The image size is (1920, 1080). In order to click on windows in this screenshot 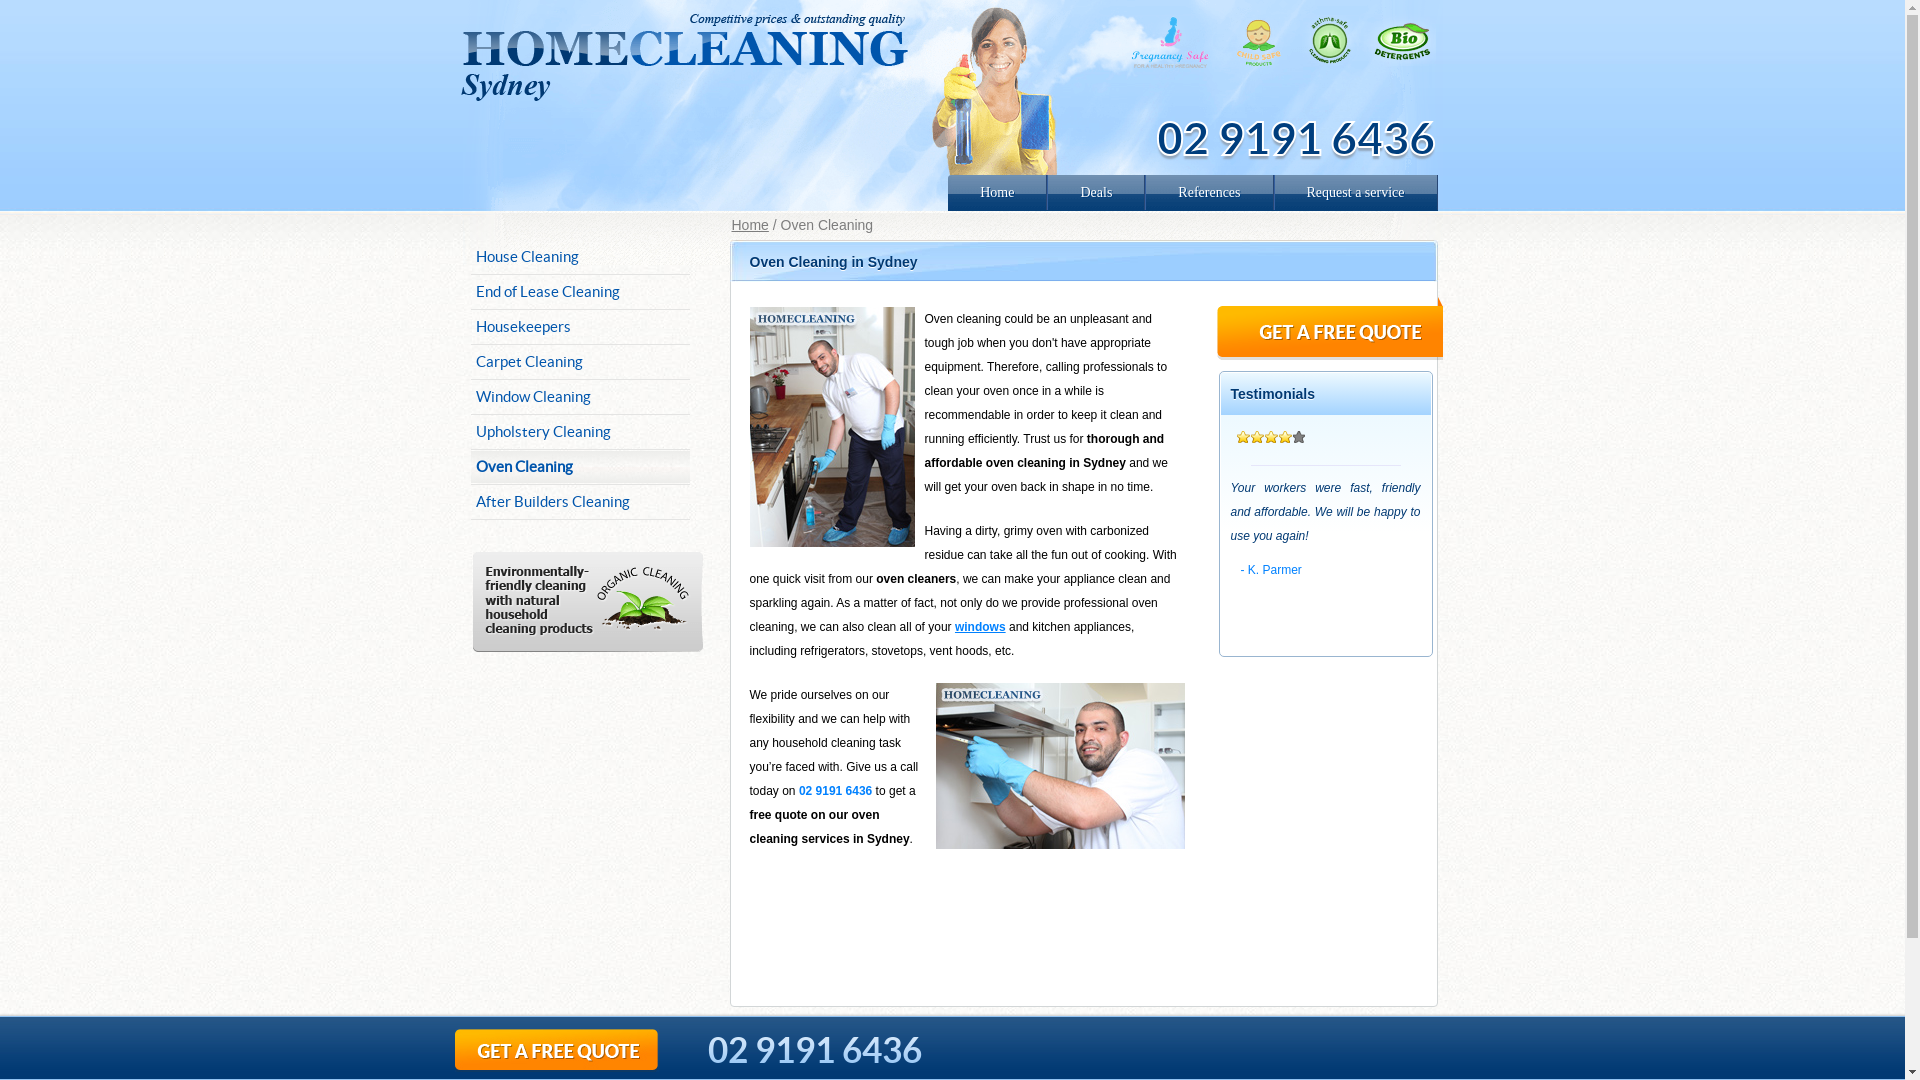, I will do `click(980, 627)`.